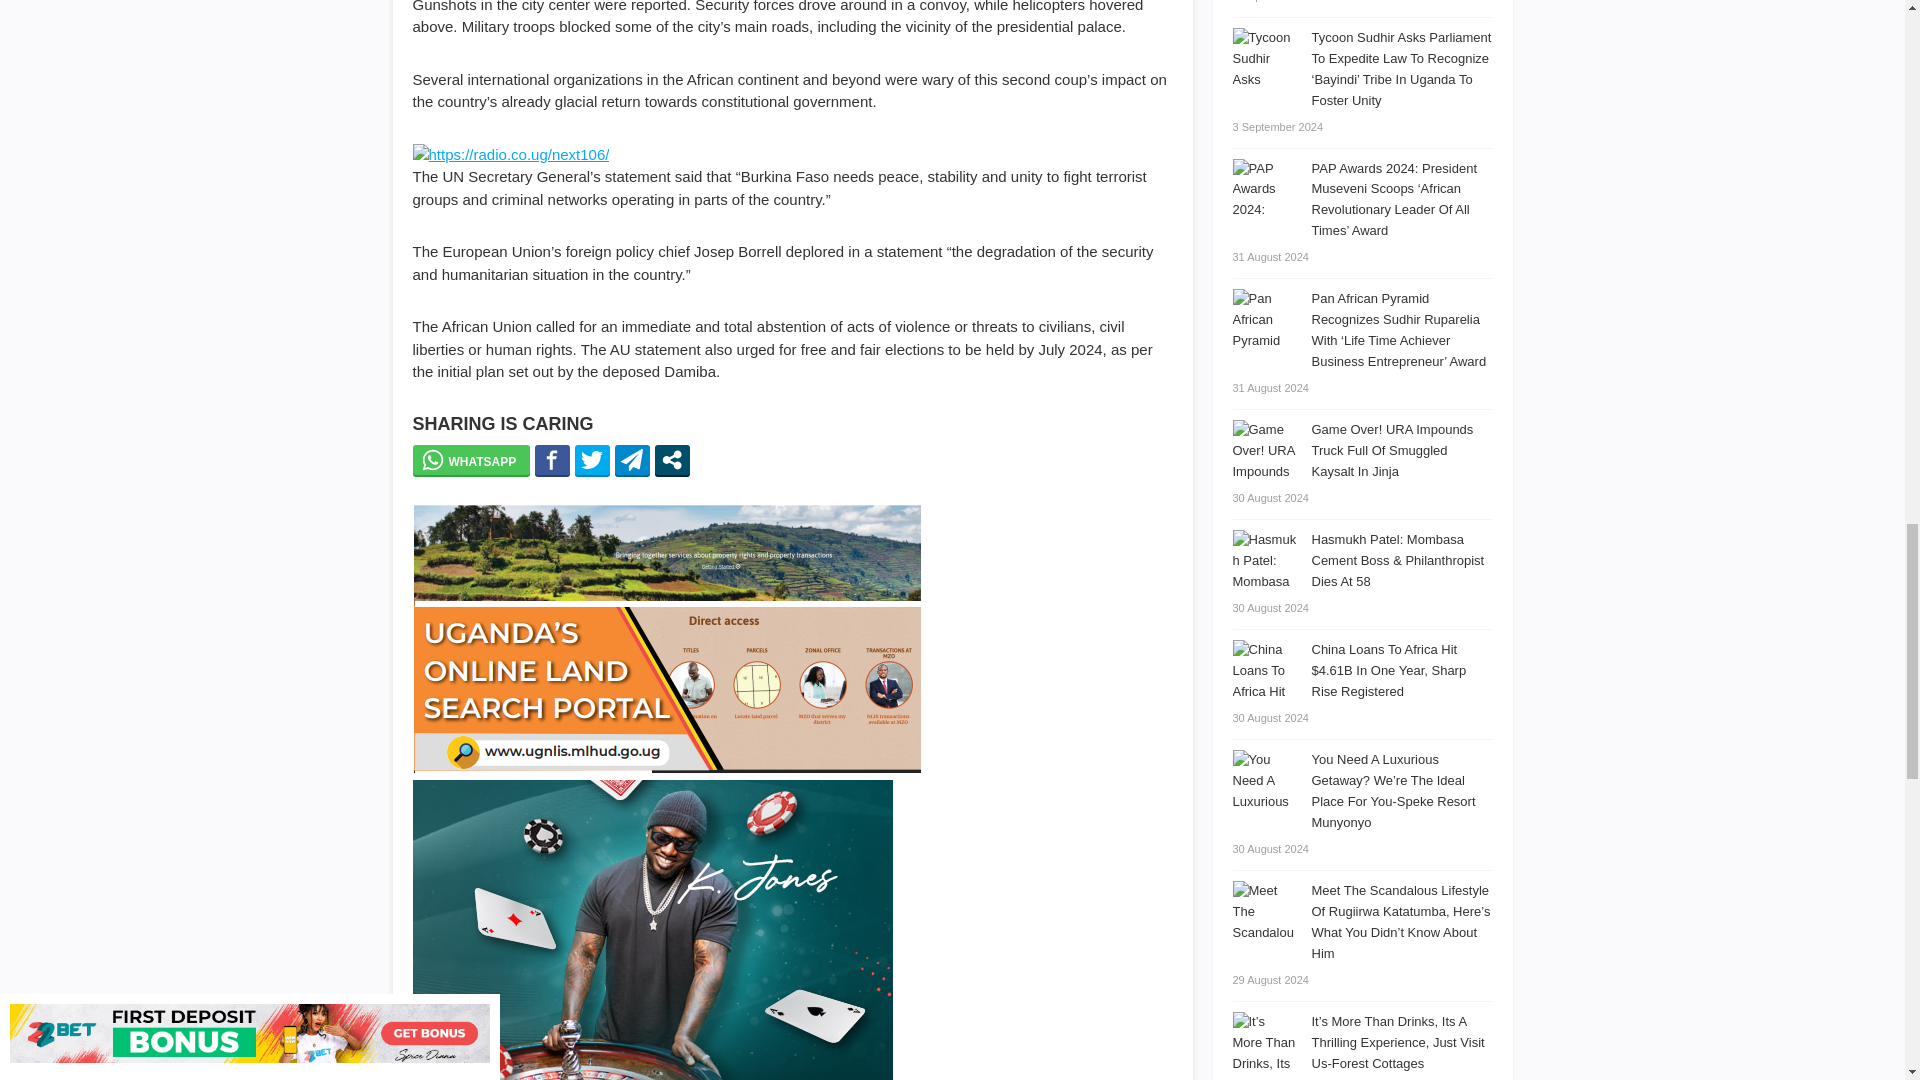 This screenshot has height=1080, width=1920. Describe the element at coordinates (470, 460) in the screenshot. I see `Share on WhatsApp` at that location.